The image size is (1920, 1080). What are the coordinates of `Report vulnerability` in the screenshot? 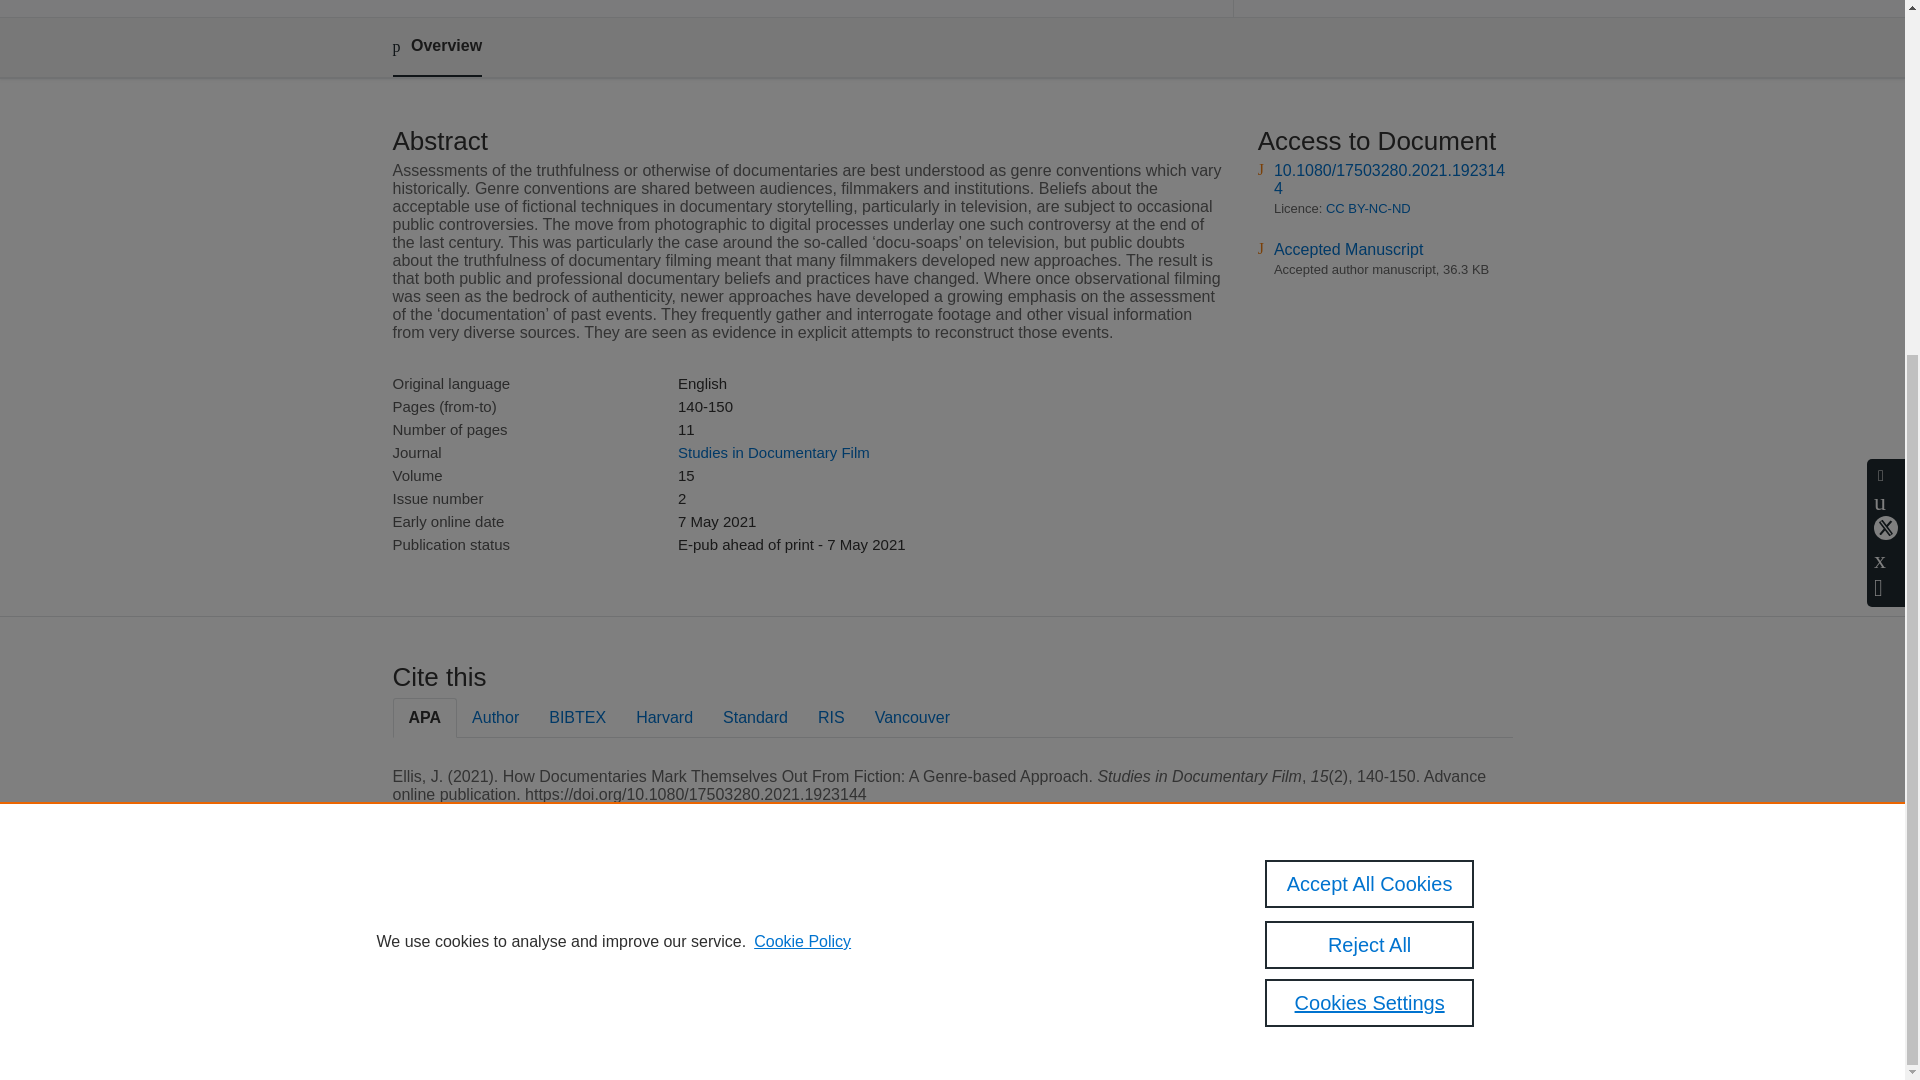 It's located at (1362, 1002).